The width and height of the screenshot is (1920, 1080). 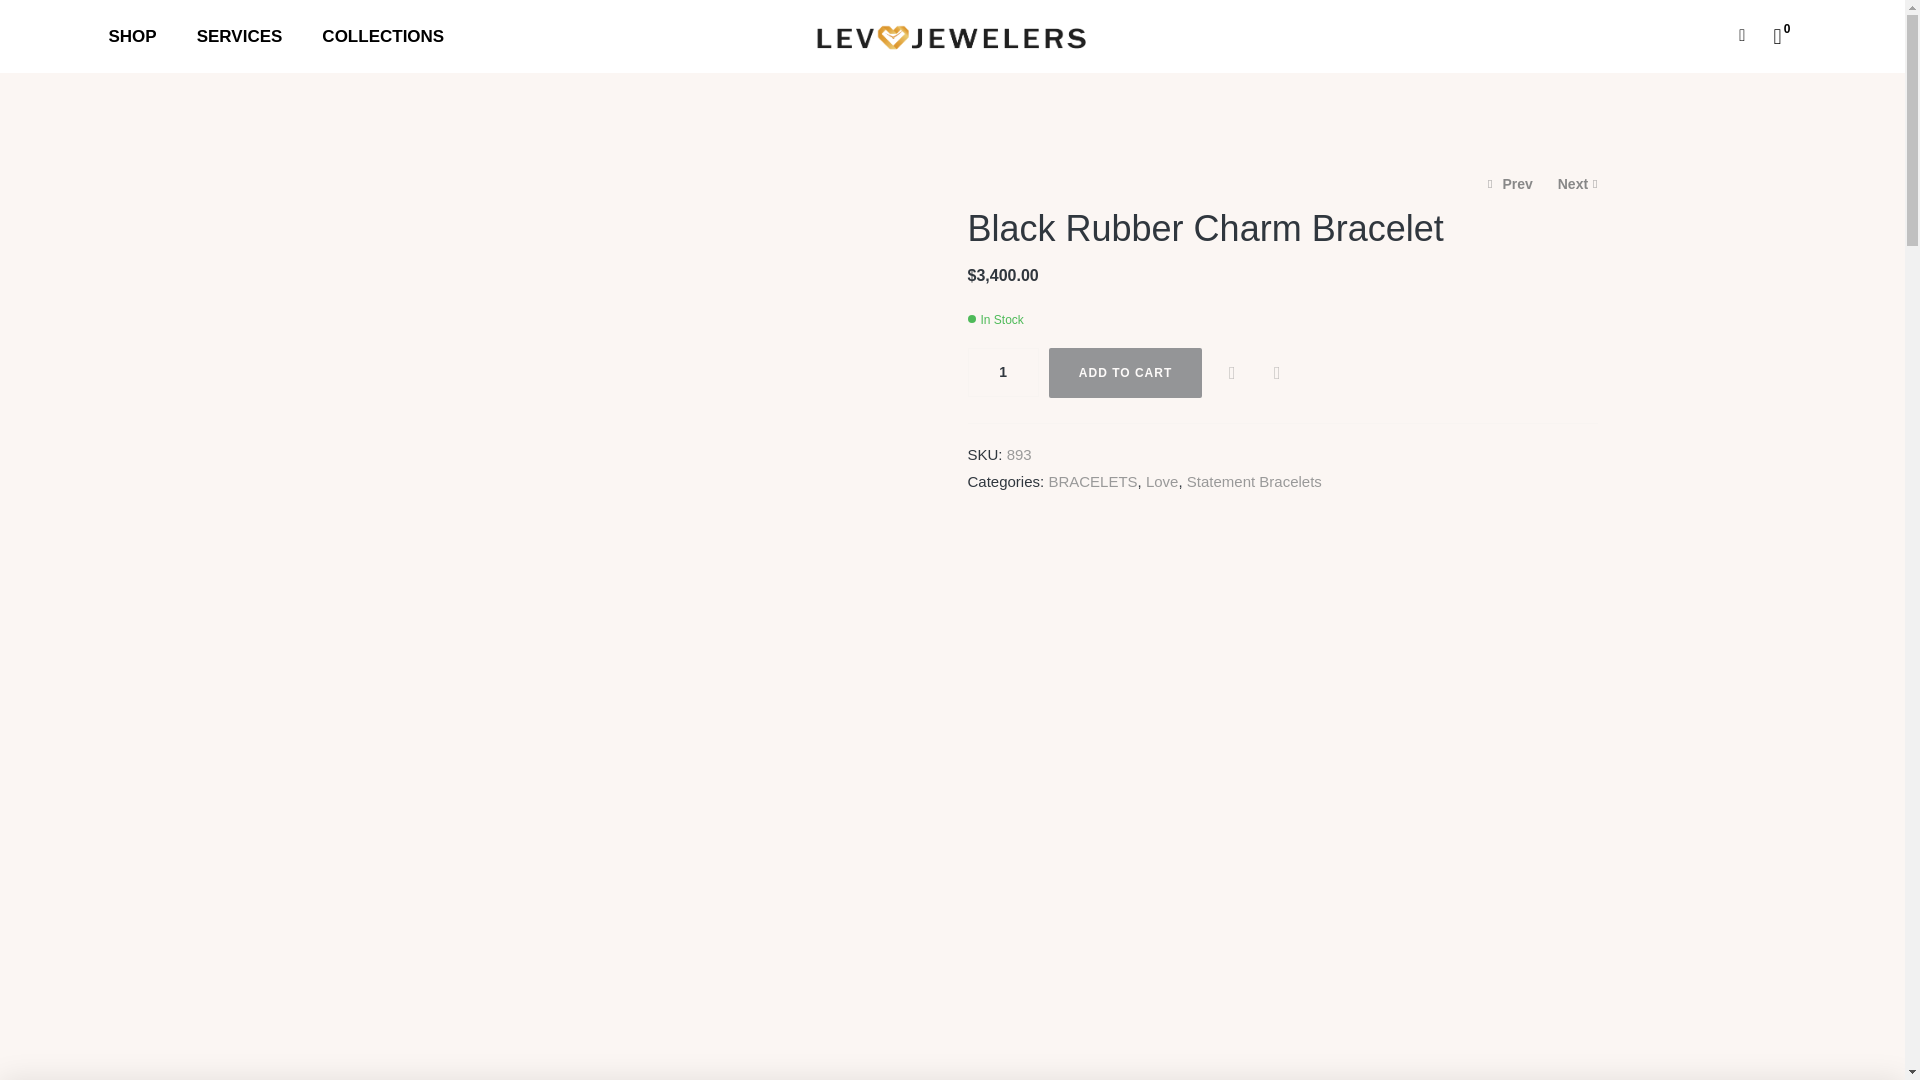 I want to click on Prev, so click(x=1510, y=184).